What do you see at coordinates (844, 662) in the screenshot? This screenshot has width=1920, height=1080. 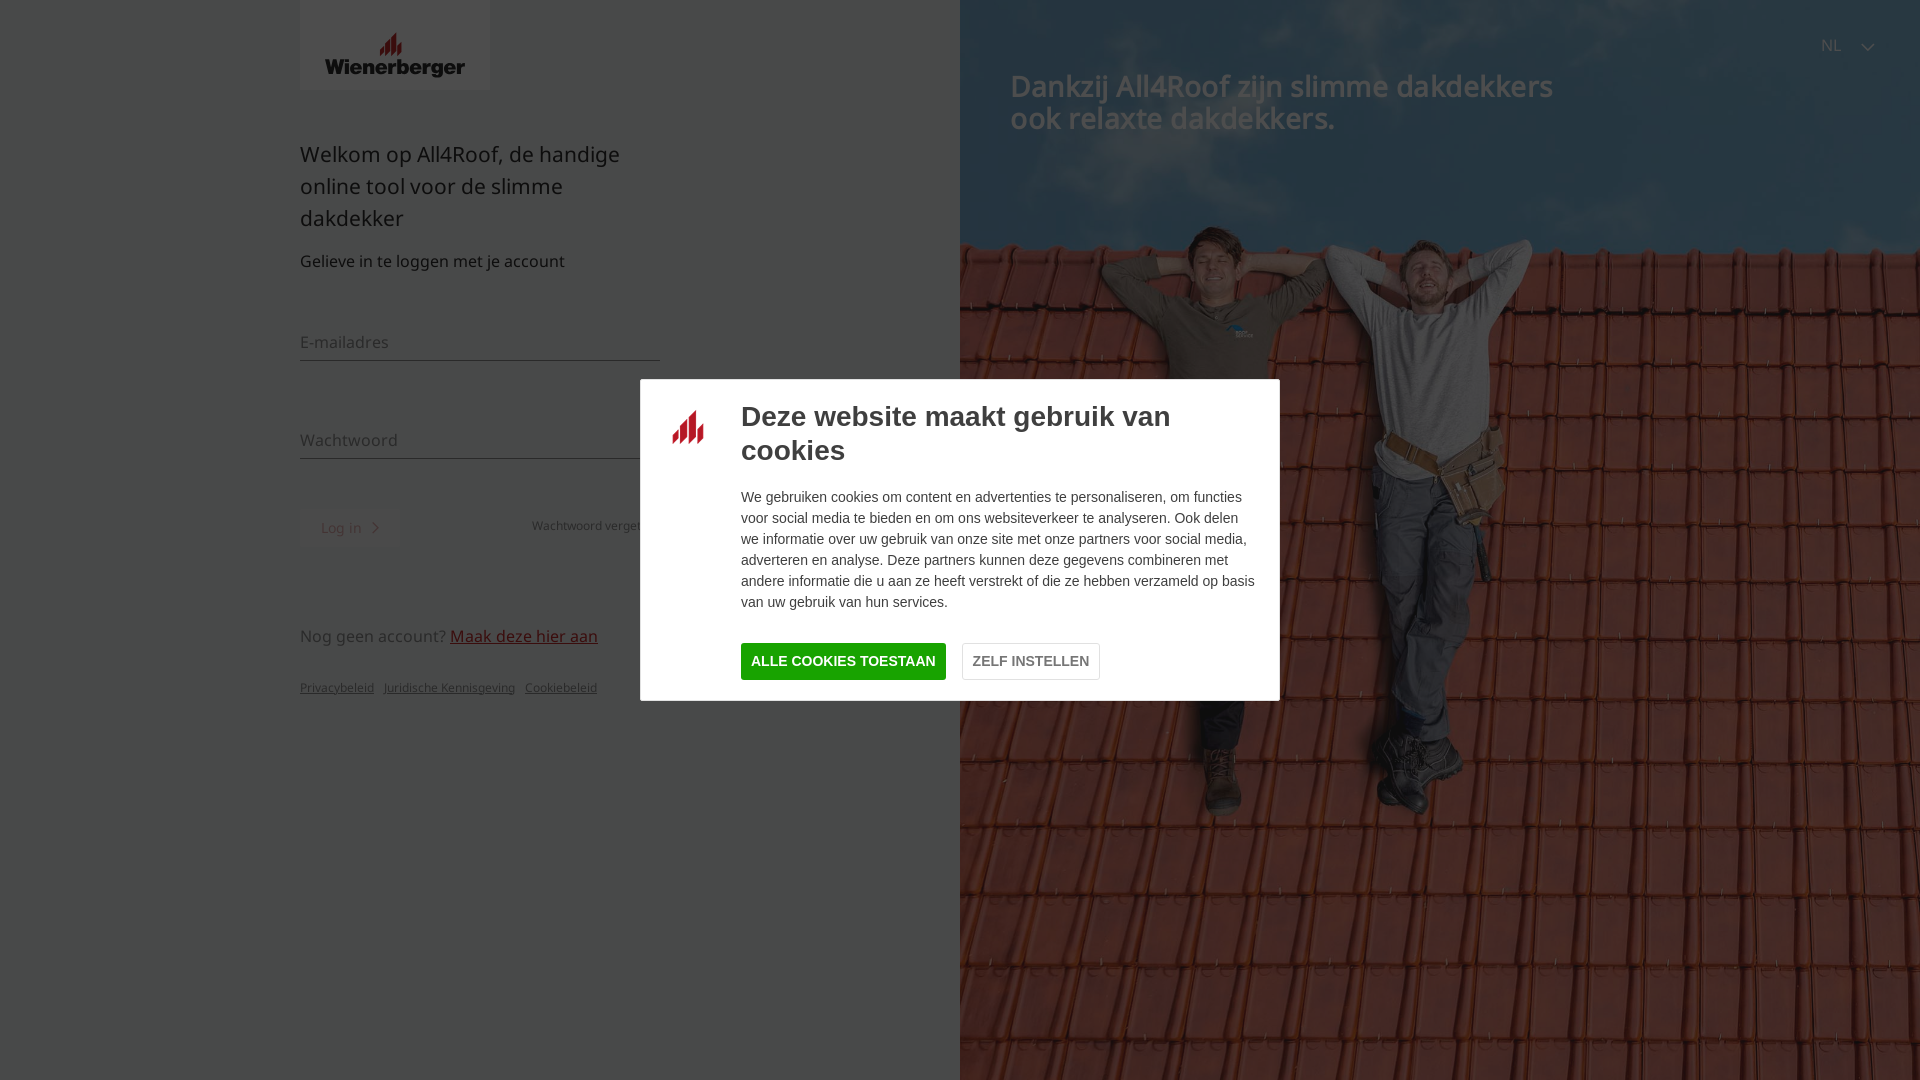 I see `ALLE COOKIES TOESTAAN` at bounding box center [844, 662].